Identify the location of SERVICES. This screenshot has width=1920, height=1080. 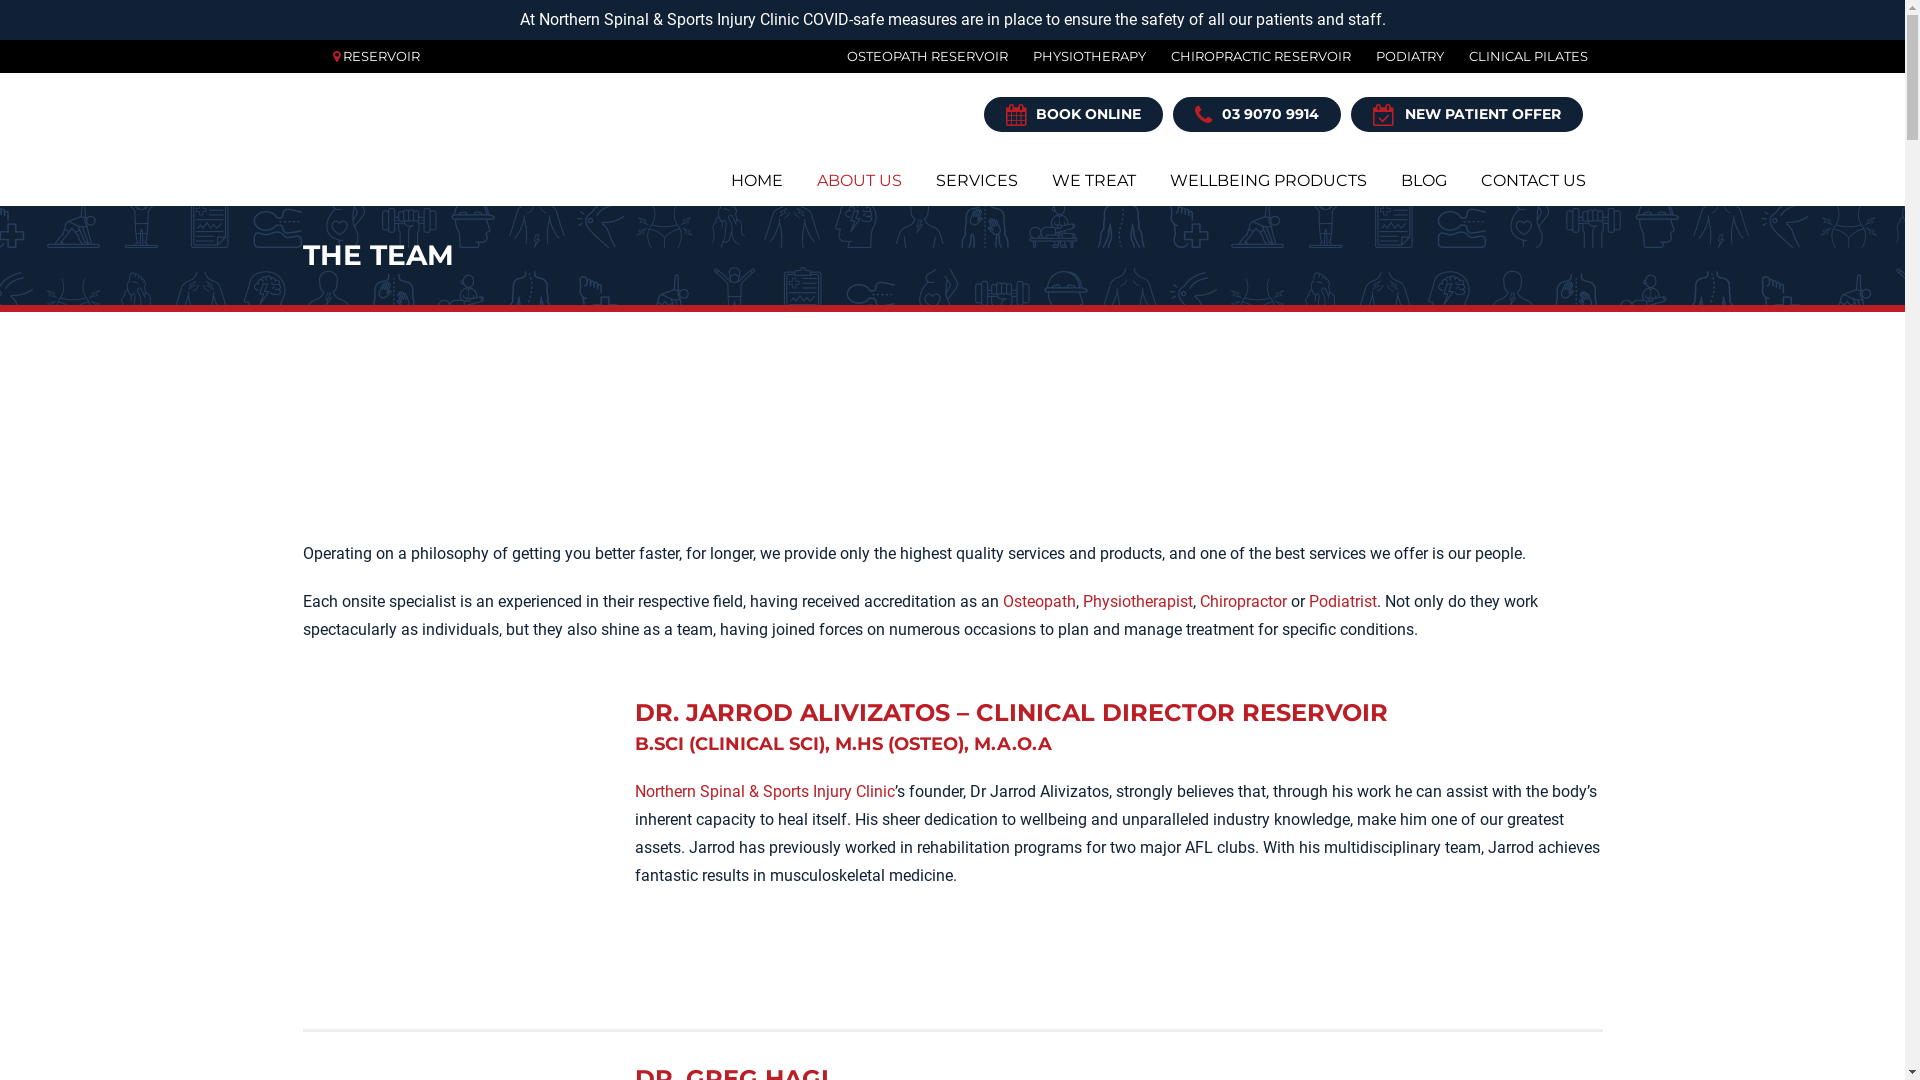
(976, 180).